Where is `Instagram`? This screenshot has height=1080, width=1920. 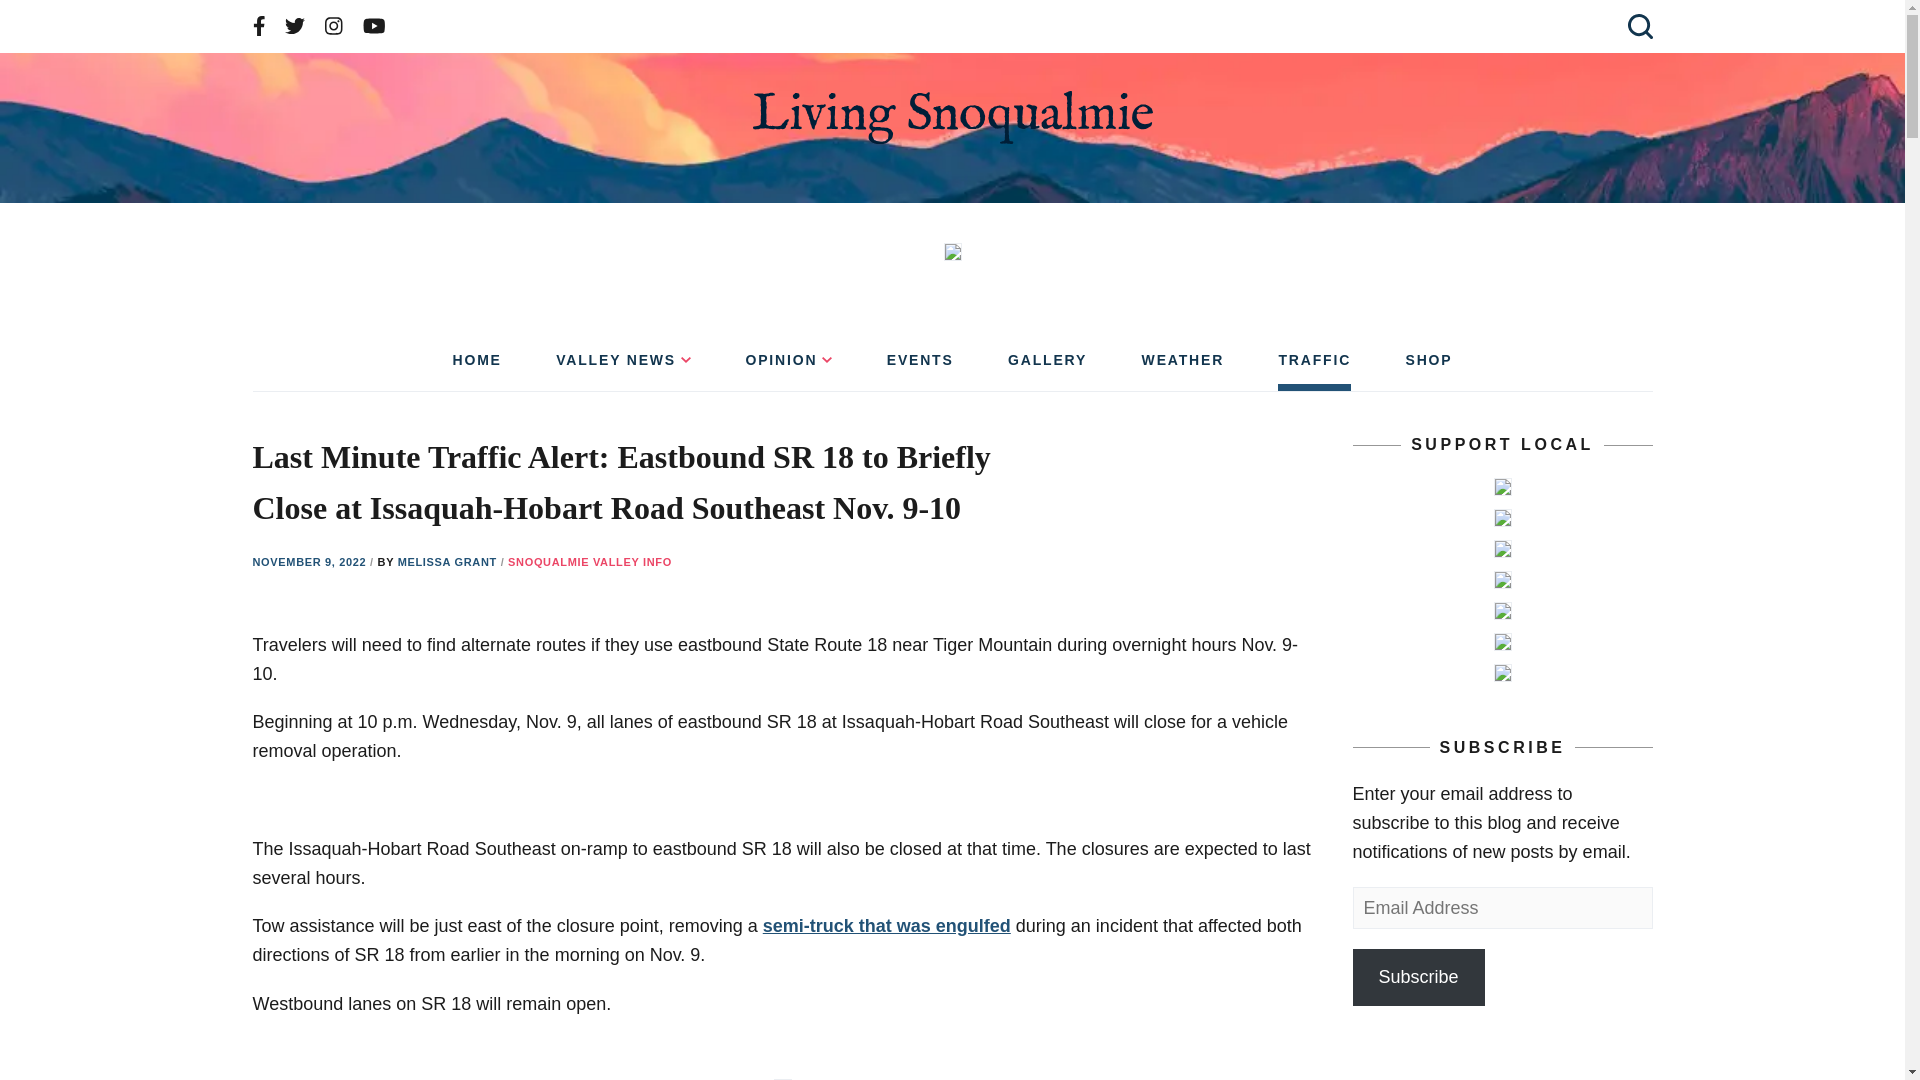 Instagram is located at coordinates (334, 26).